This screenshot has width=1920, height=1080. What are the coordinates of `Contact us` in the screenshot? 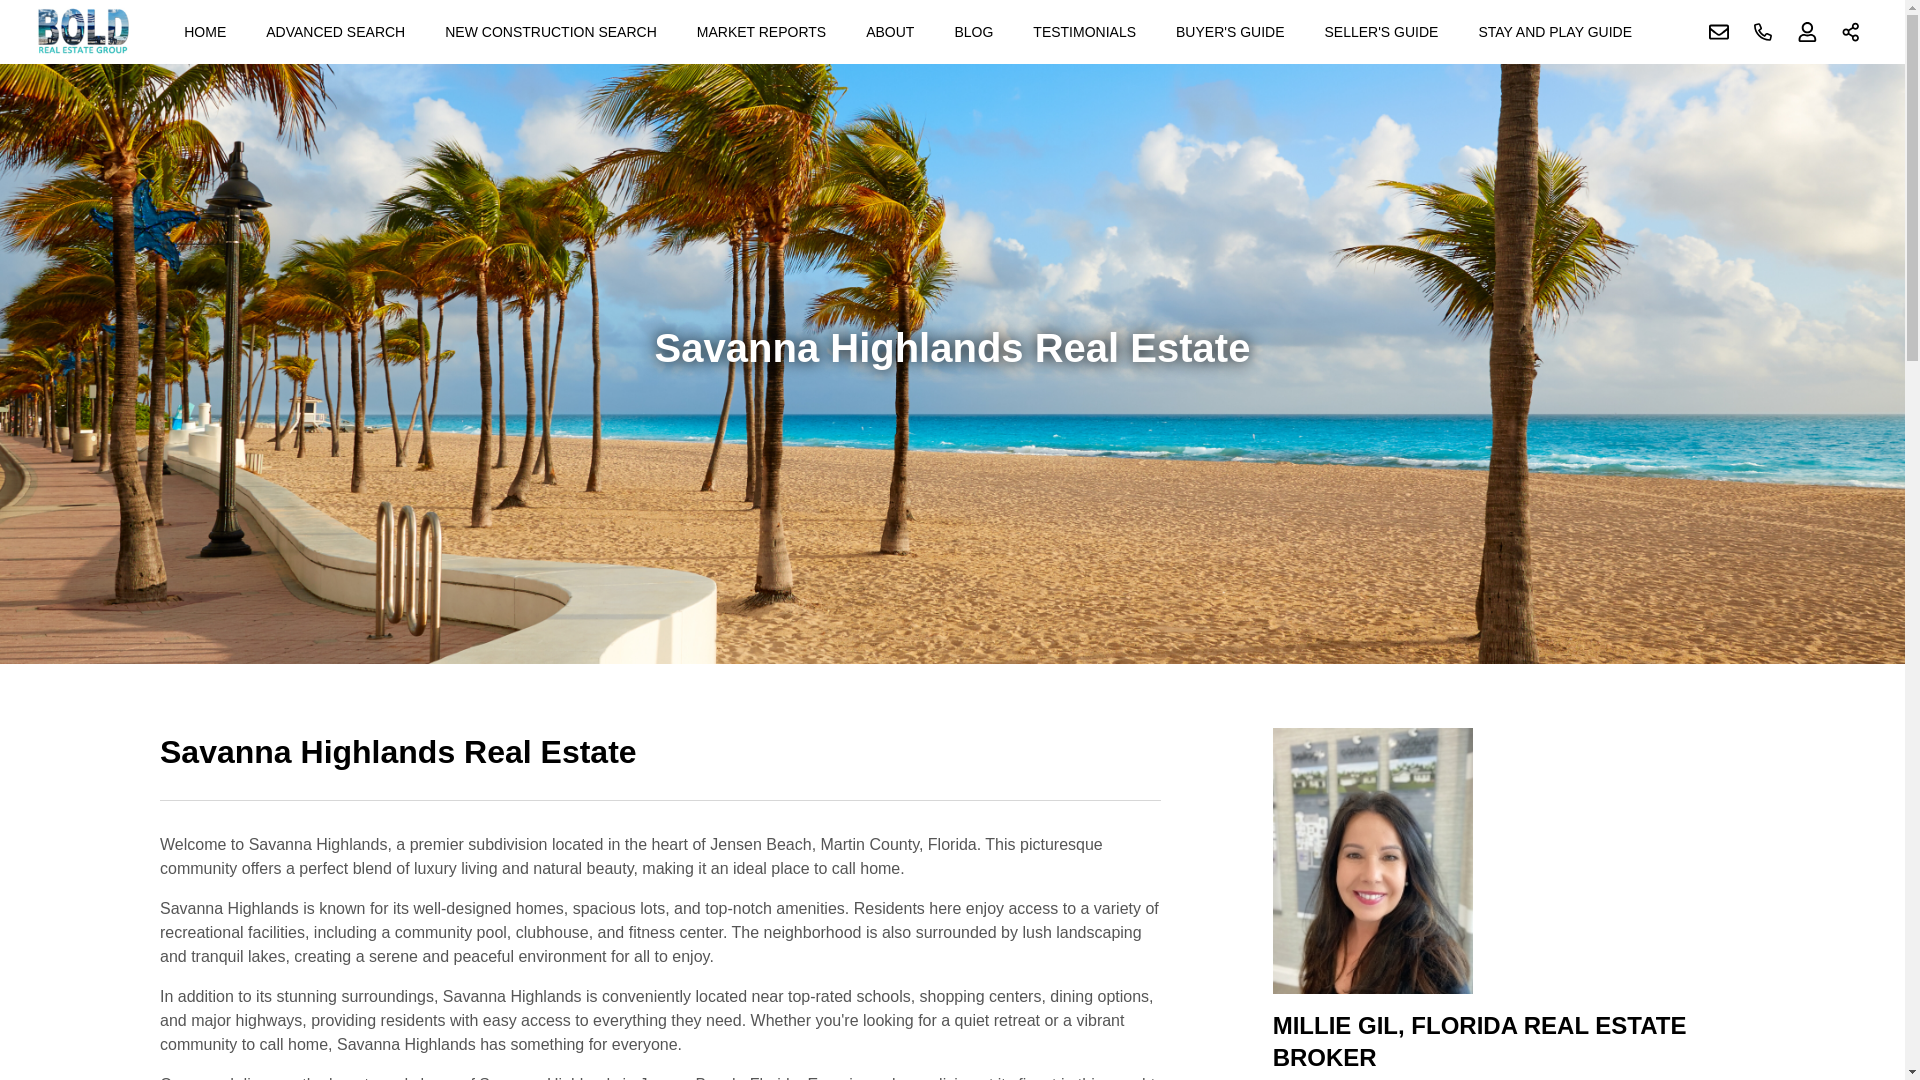 It's located at (1719, 32).